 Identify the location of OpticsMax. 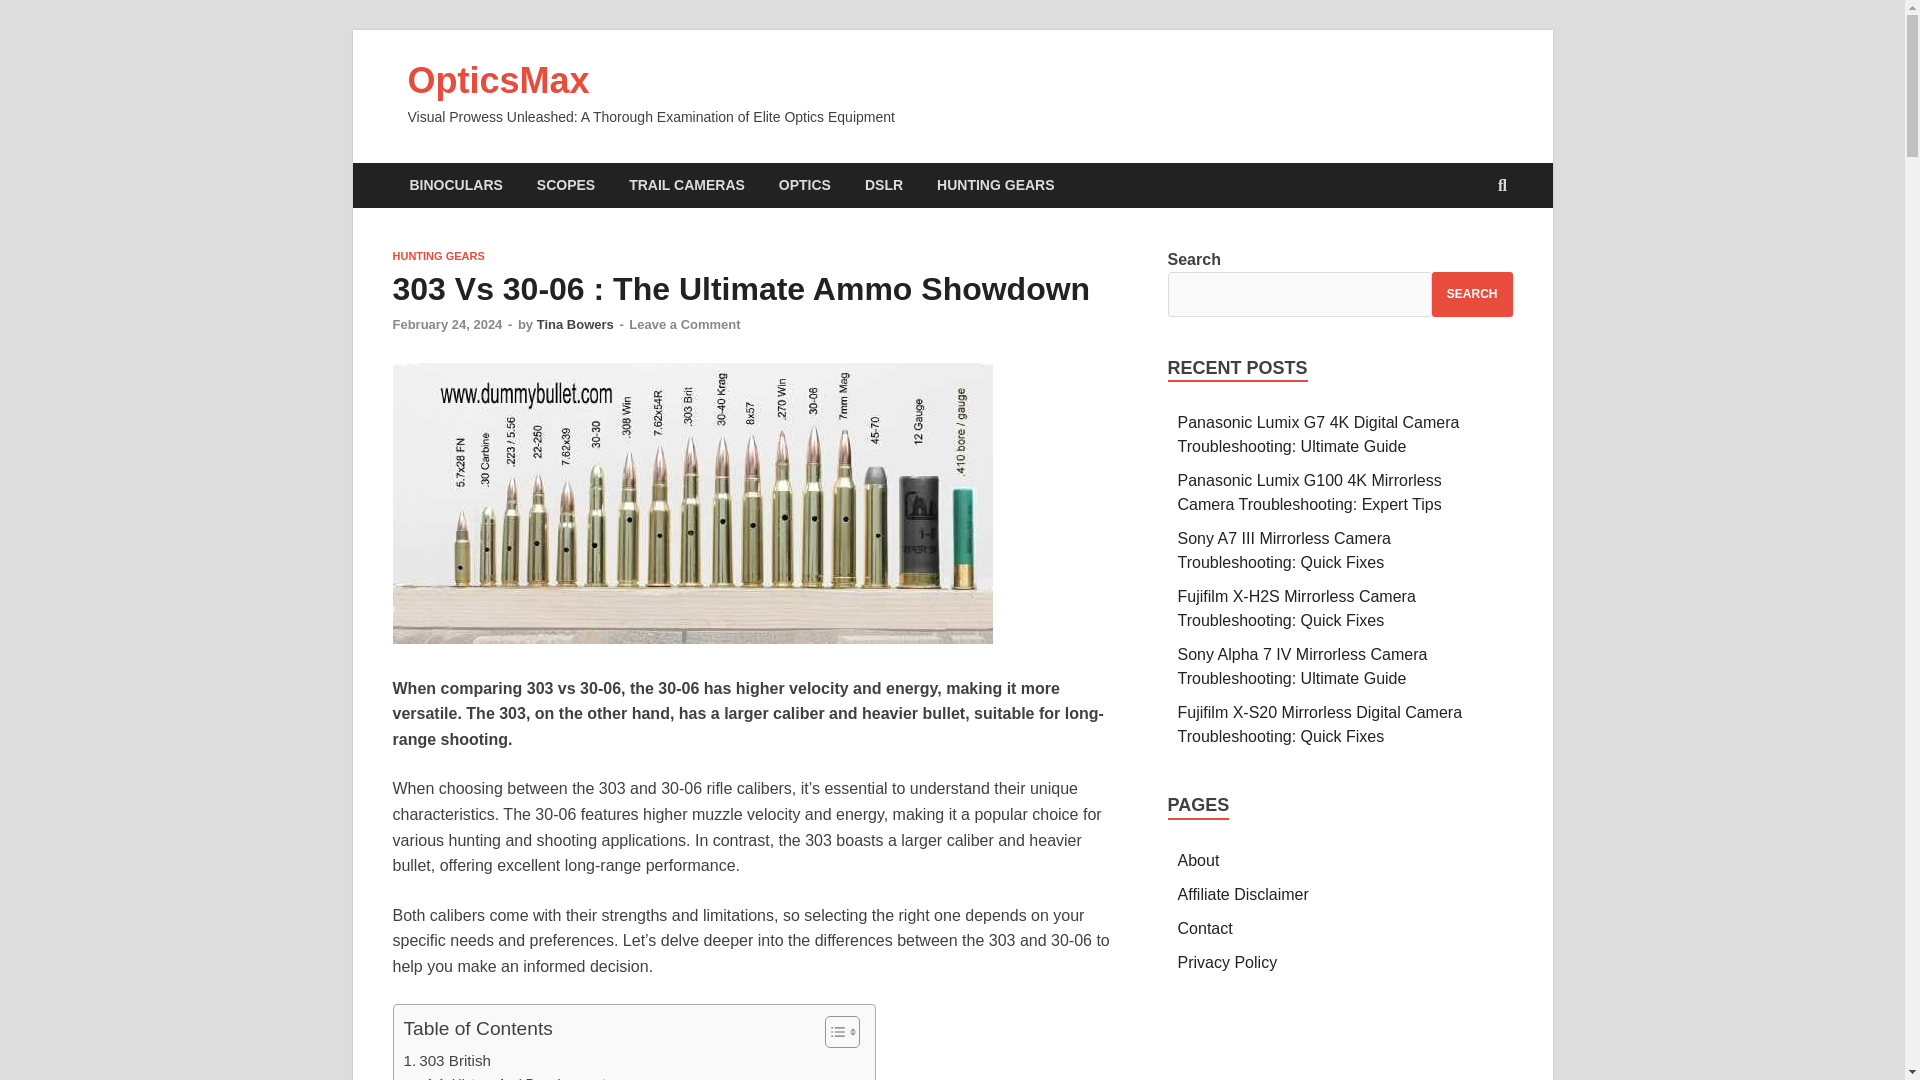
(498, 80).